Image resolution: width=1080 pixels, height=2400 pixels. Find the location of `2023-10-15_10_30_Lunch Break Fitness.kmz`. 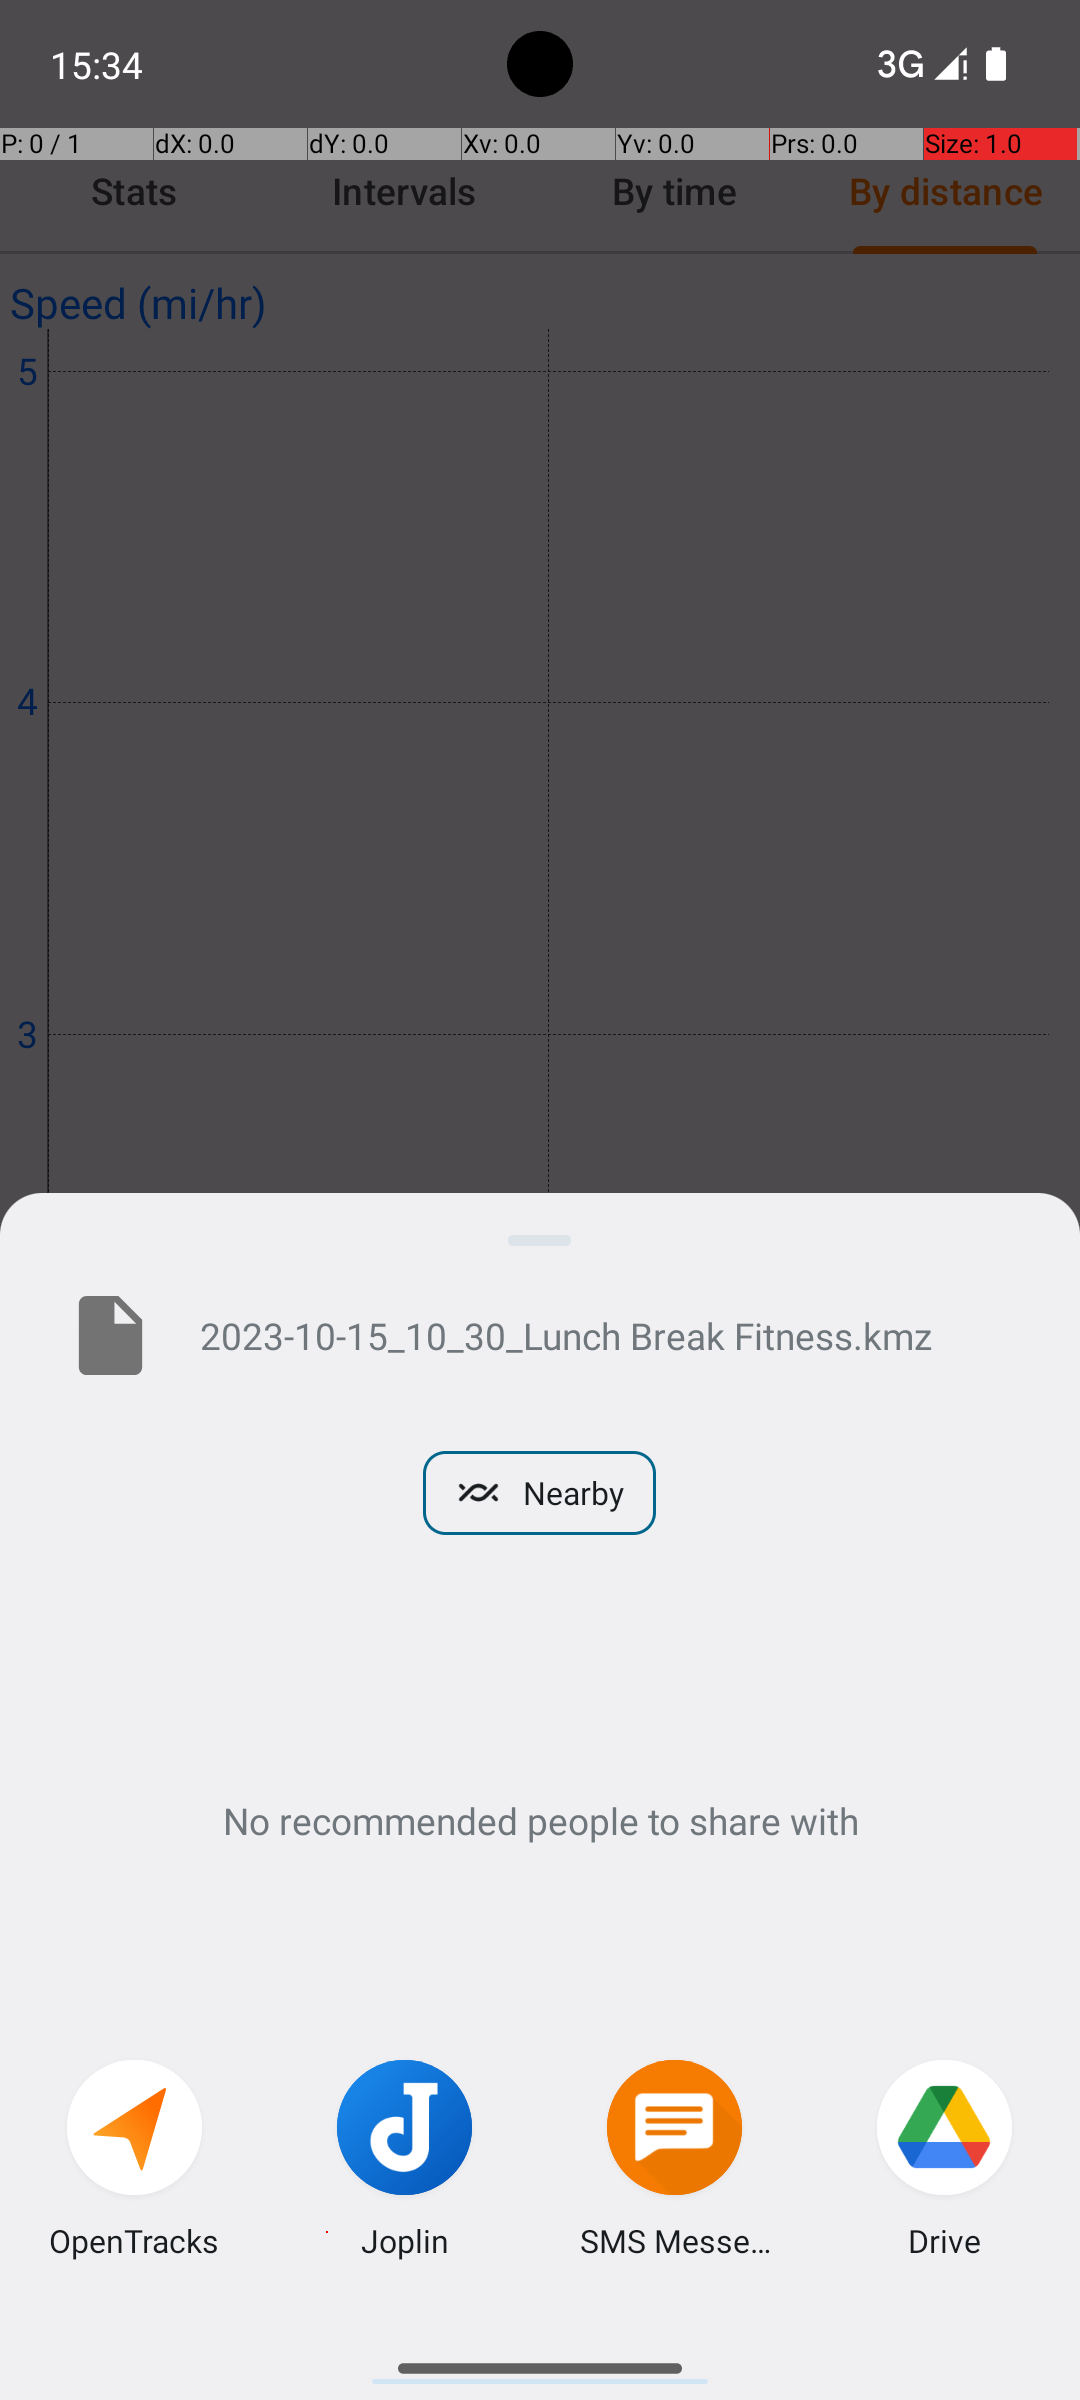

2023-10-15_10_30_Lunch Break Fitness.kmz is located at coordinates (608, 1335).